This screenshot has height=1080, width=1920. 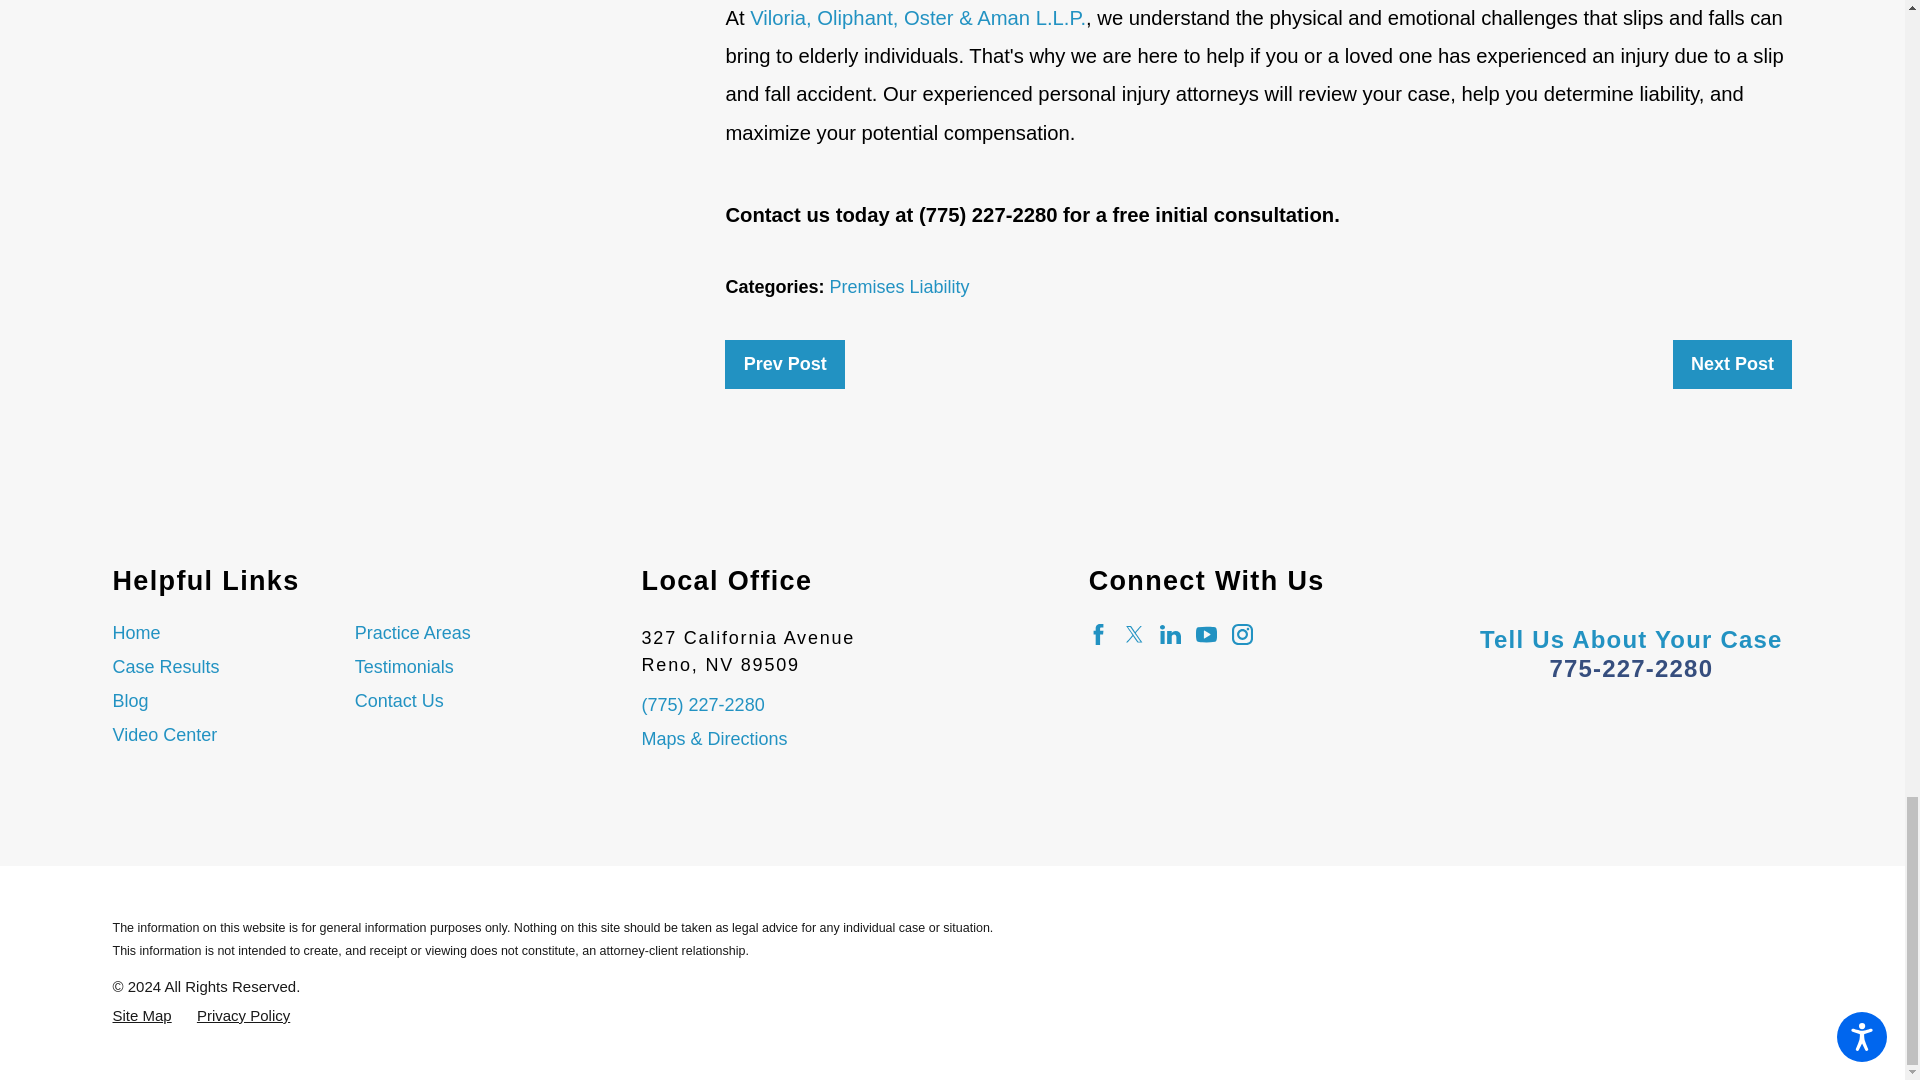 I want to click on YouTube, so click(x=1206, y=634).